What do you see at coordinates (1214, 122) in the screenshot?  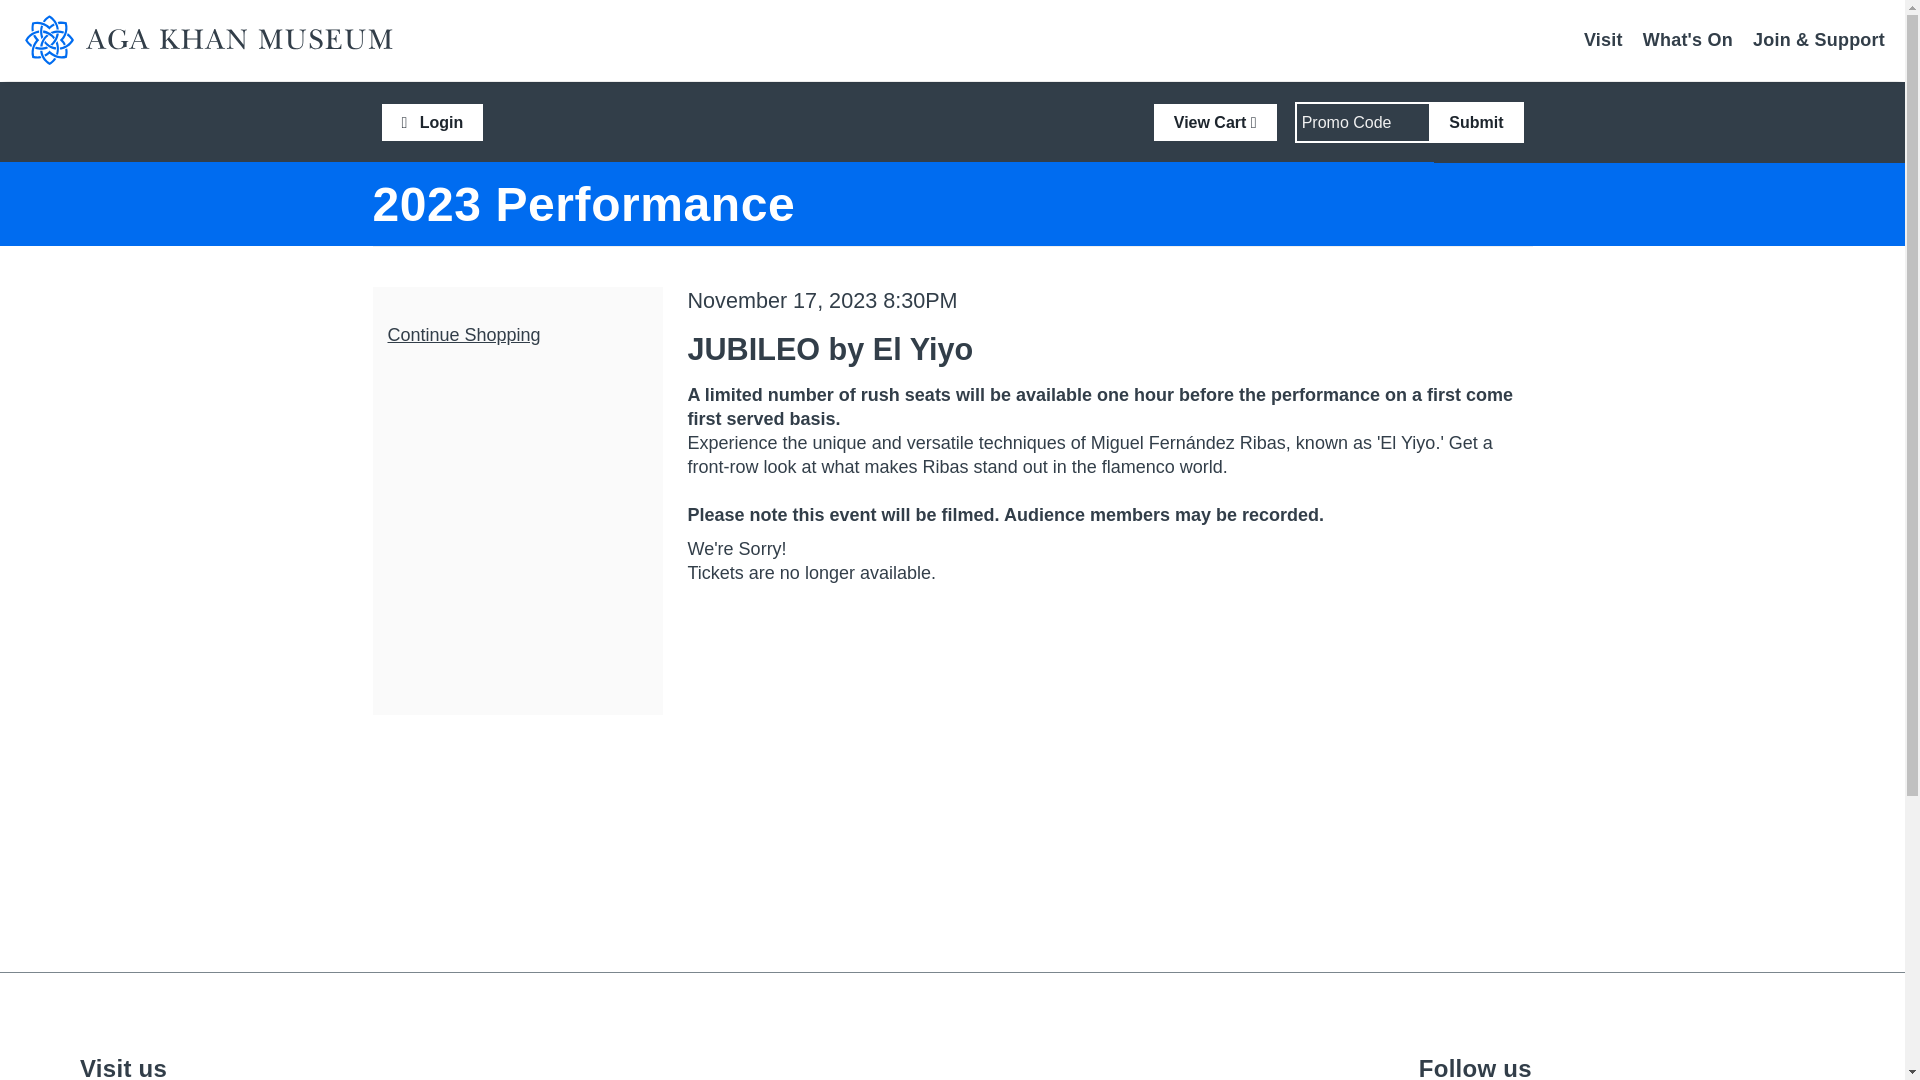 I see `View Cart` at bounding box center [1214, 122].